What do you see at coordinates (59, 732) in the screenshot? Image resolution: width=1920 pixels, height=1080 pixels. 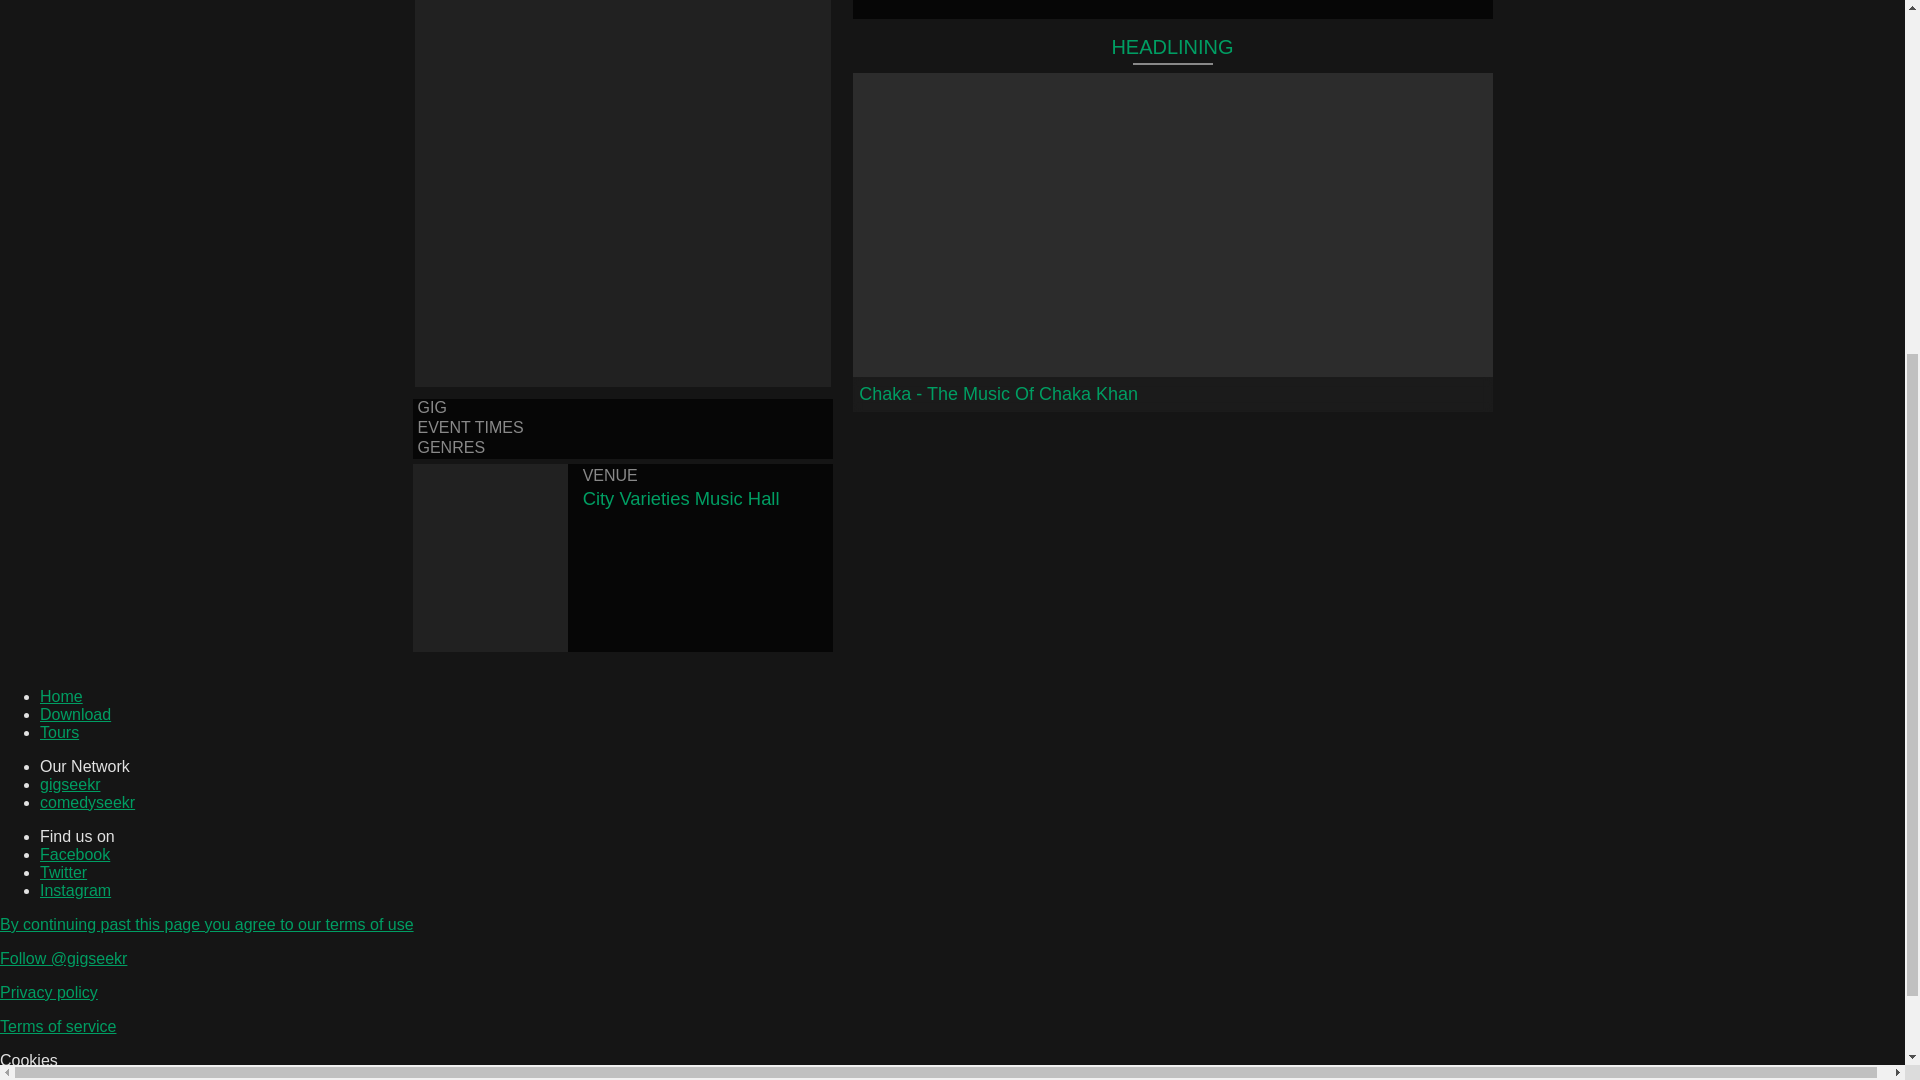 I see `Tours` at bounding box center [59, 732].